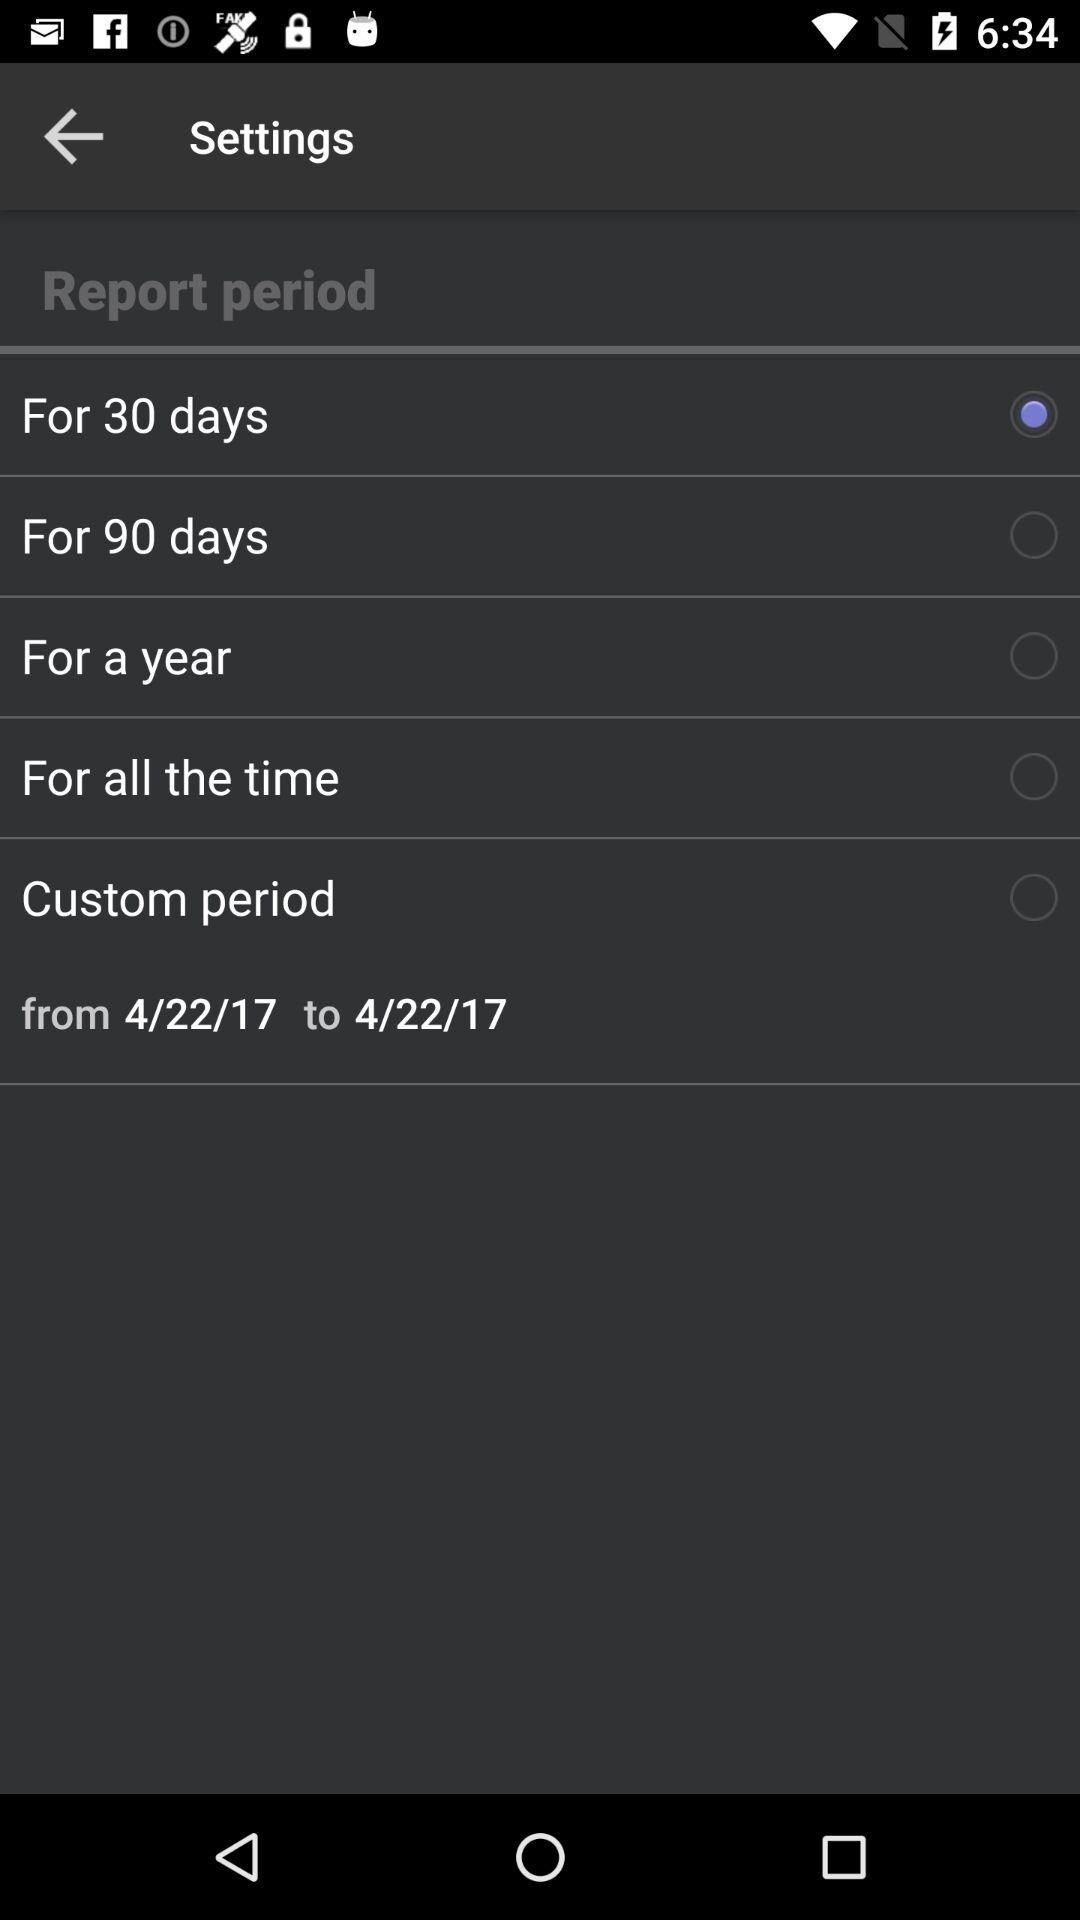 This screenshot has width=1080, height=1920. What do you see at coordinates (540, 656) in the screenshot?
I see `swipe to the for a year item` at bounding box center [540, 656].